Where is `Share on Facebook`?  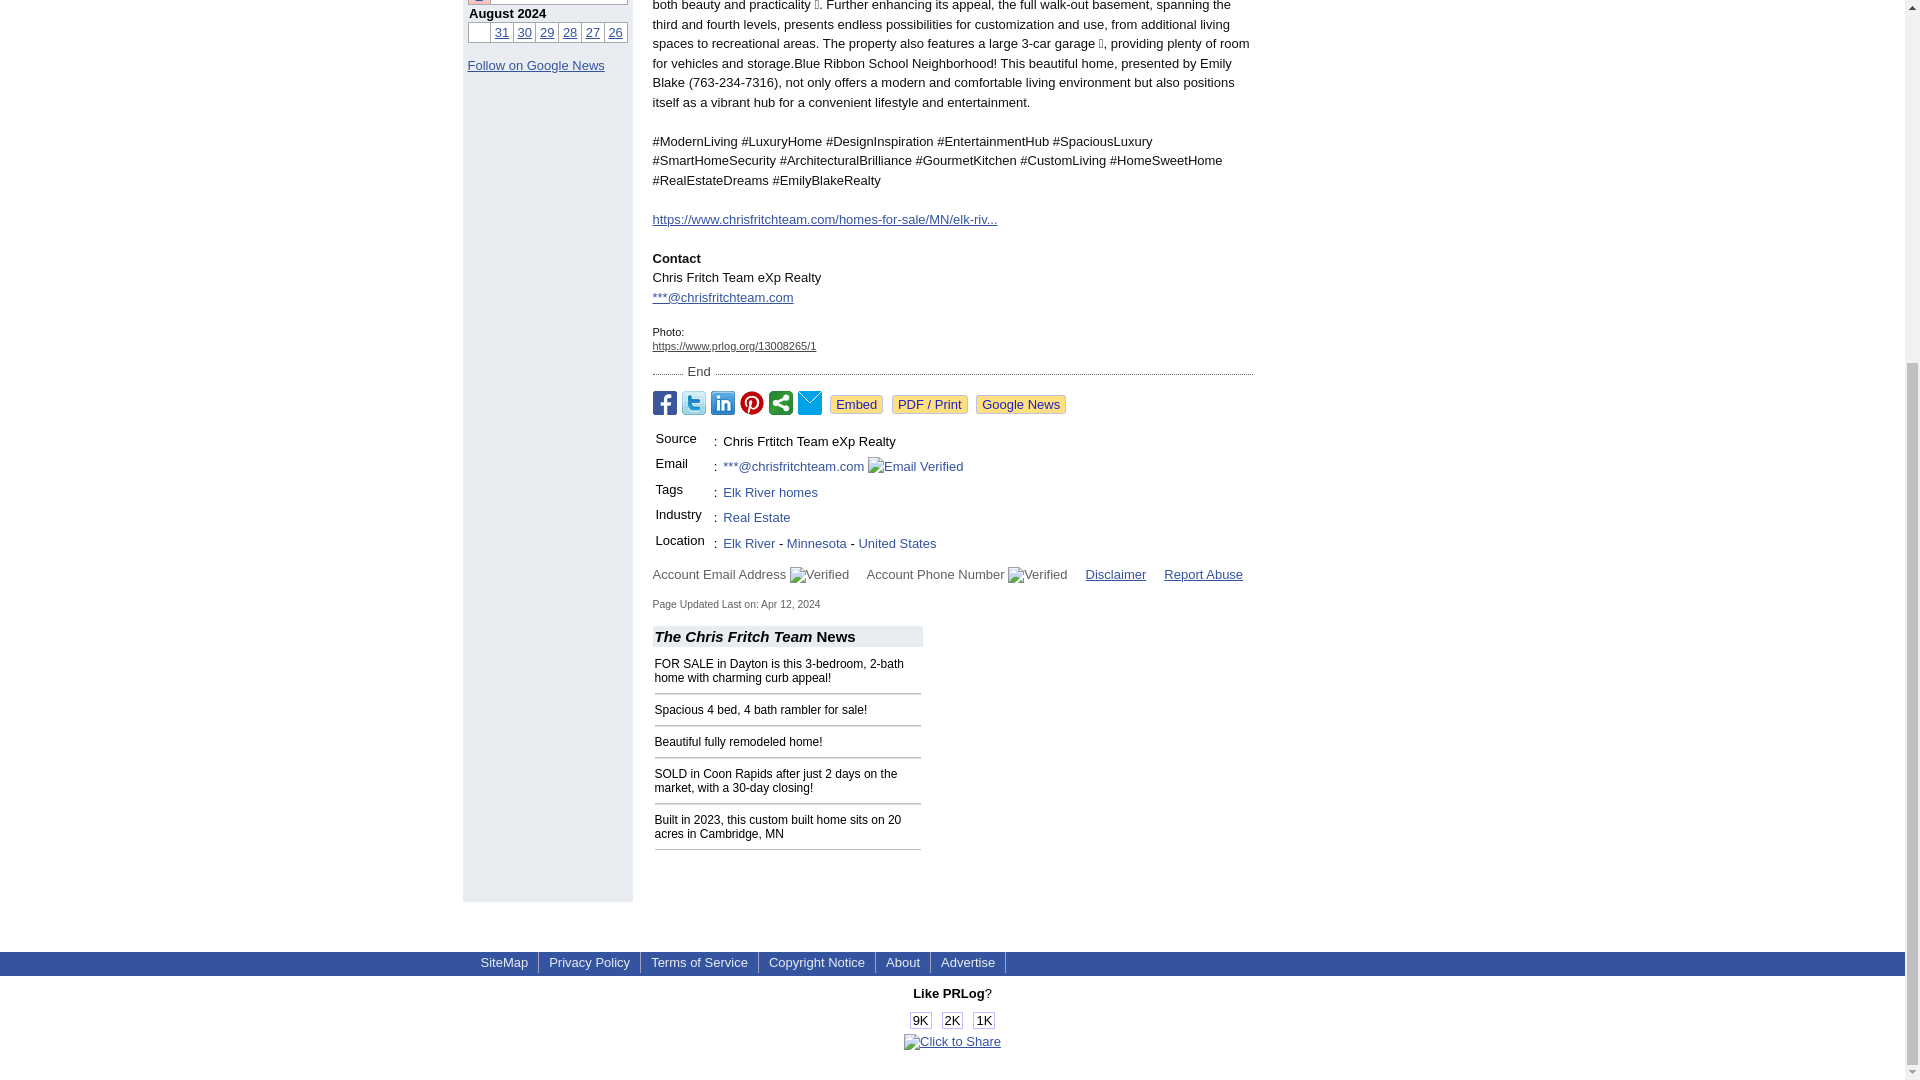
Share on Facebook is located at coordinates (664, 402).